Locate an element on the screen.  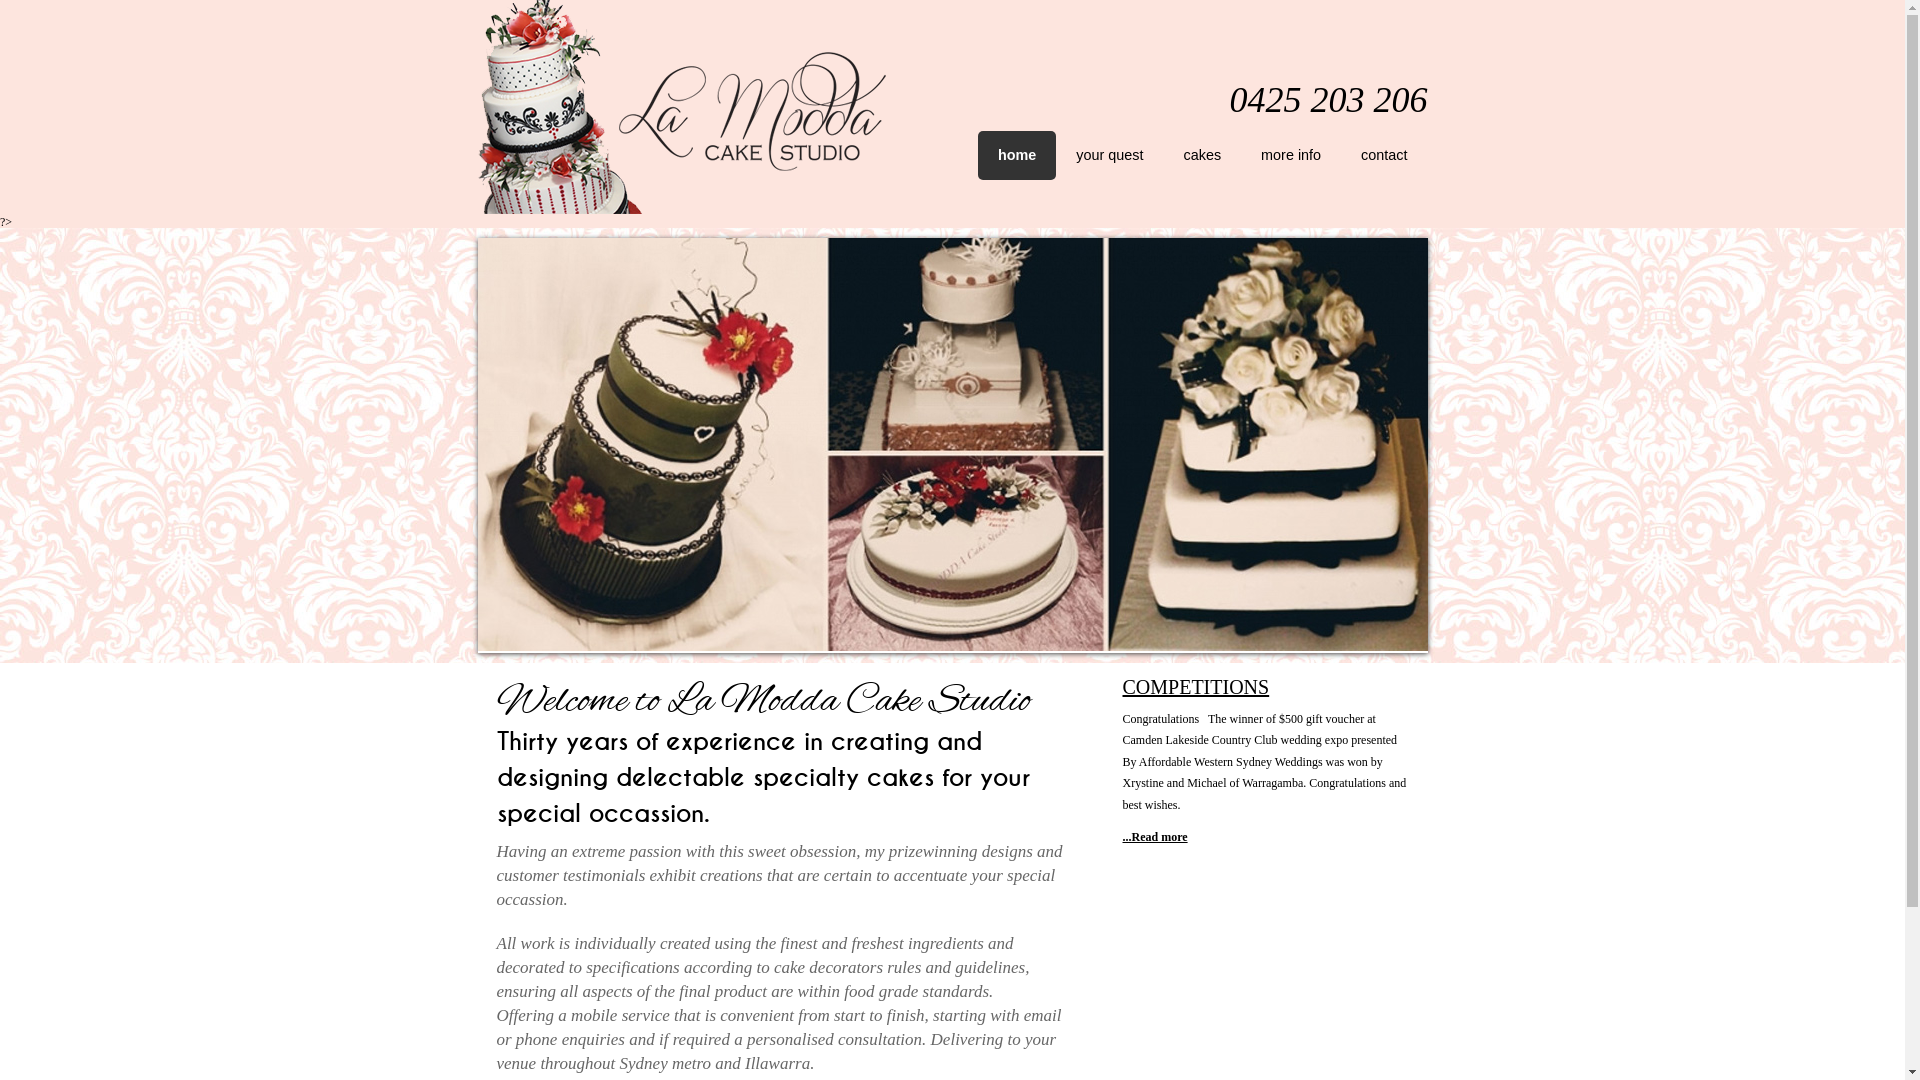
play pokies in australia for money is located at coordinates (1361, 246).